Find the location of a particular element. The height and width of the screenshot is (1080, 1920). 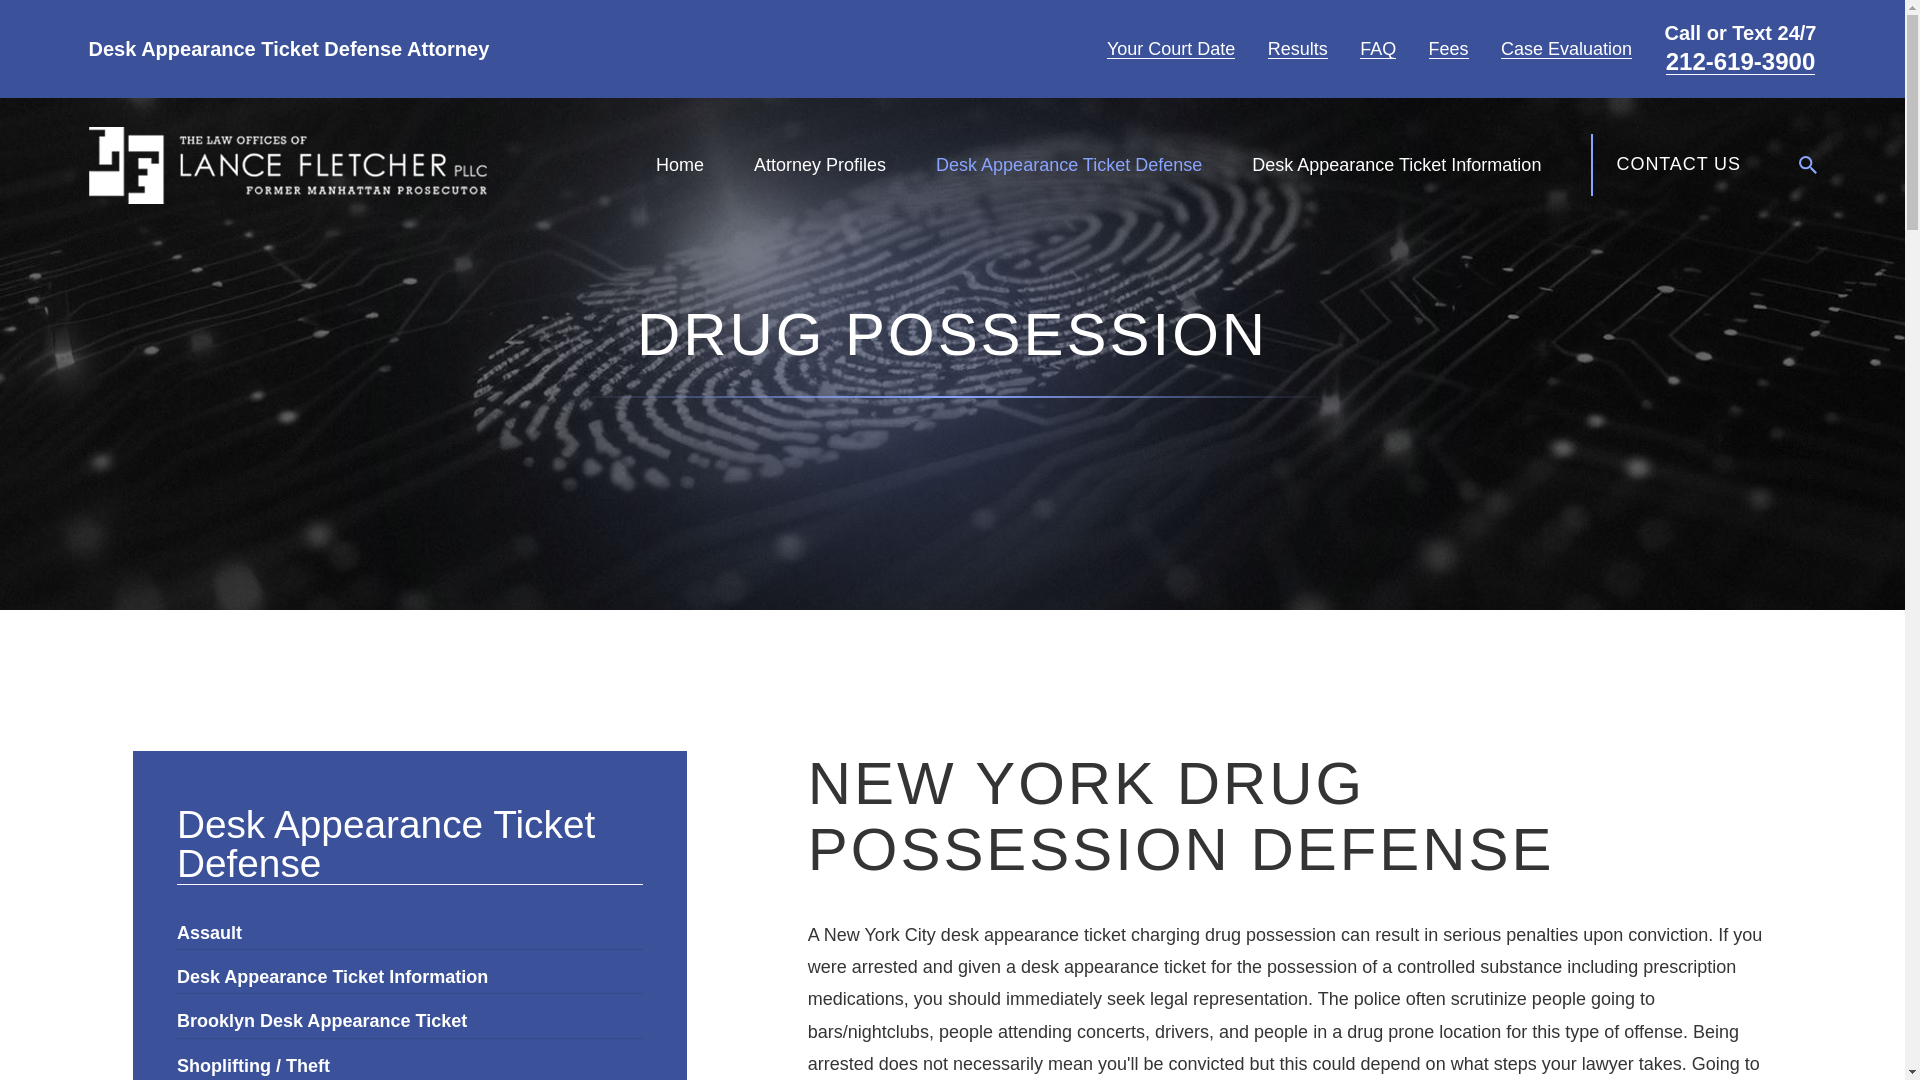

Results is located at coordinates (1298, 48).